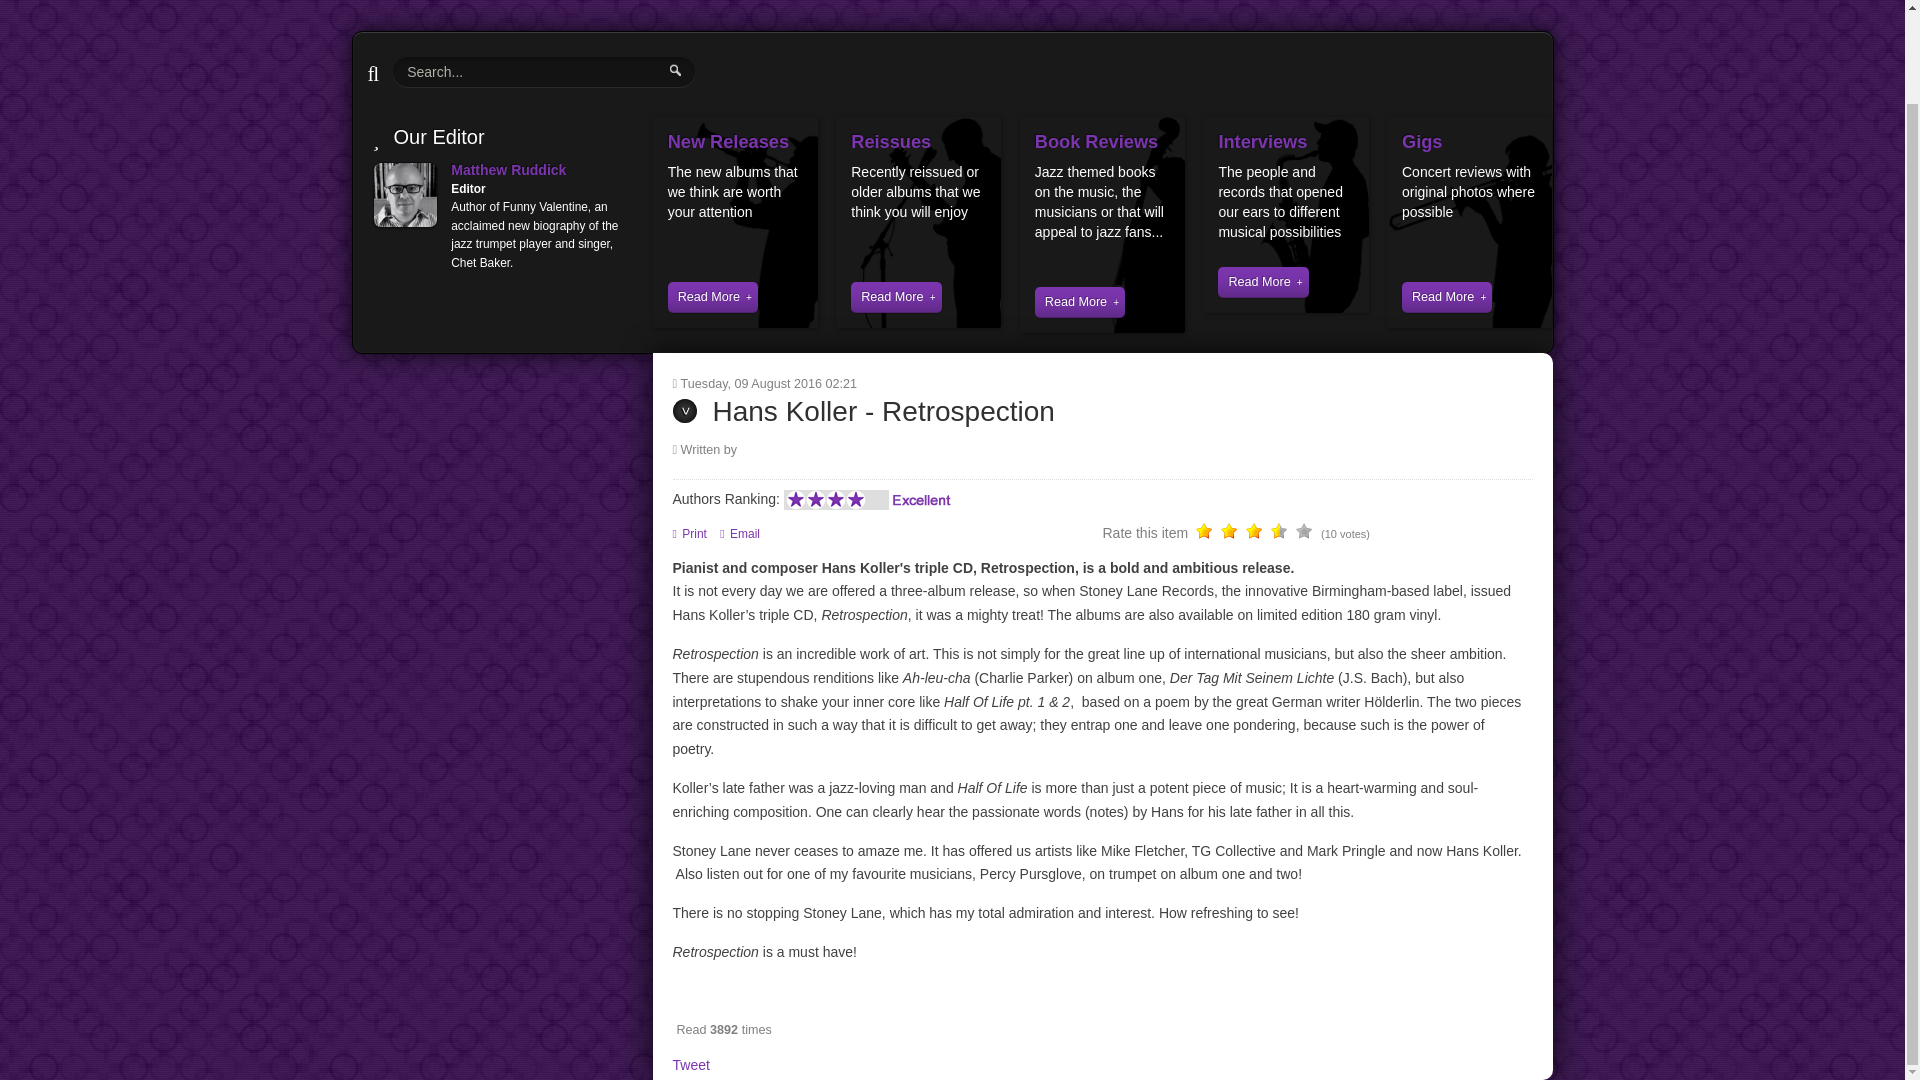 This screenshot has height=1080, width=1920. Describe the element at coordinates (690, 1065) in the screenshot. I see `Tweet` at that location.